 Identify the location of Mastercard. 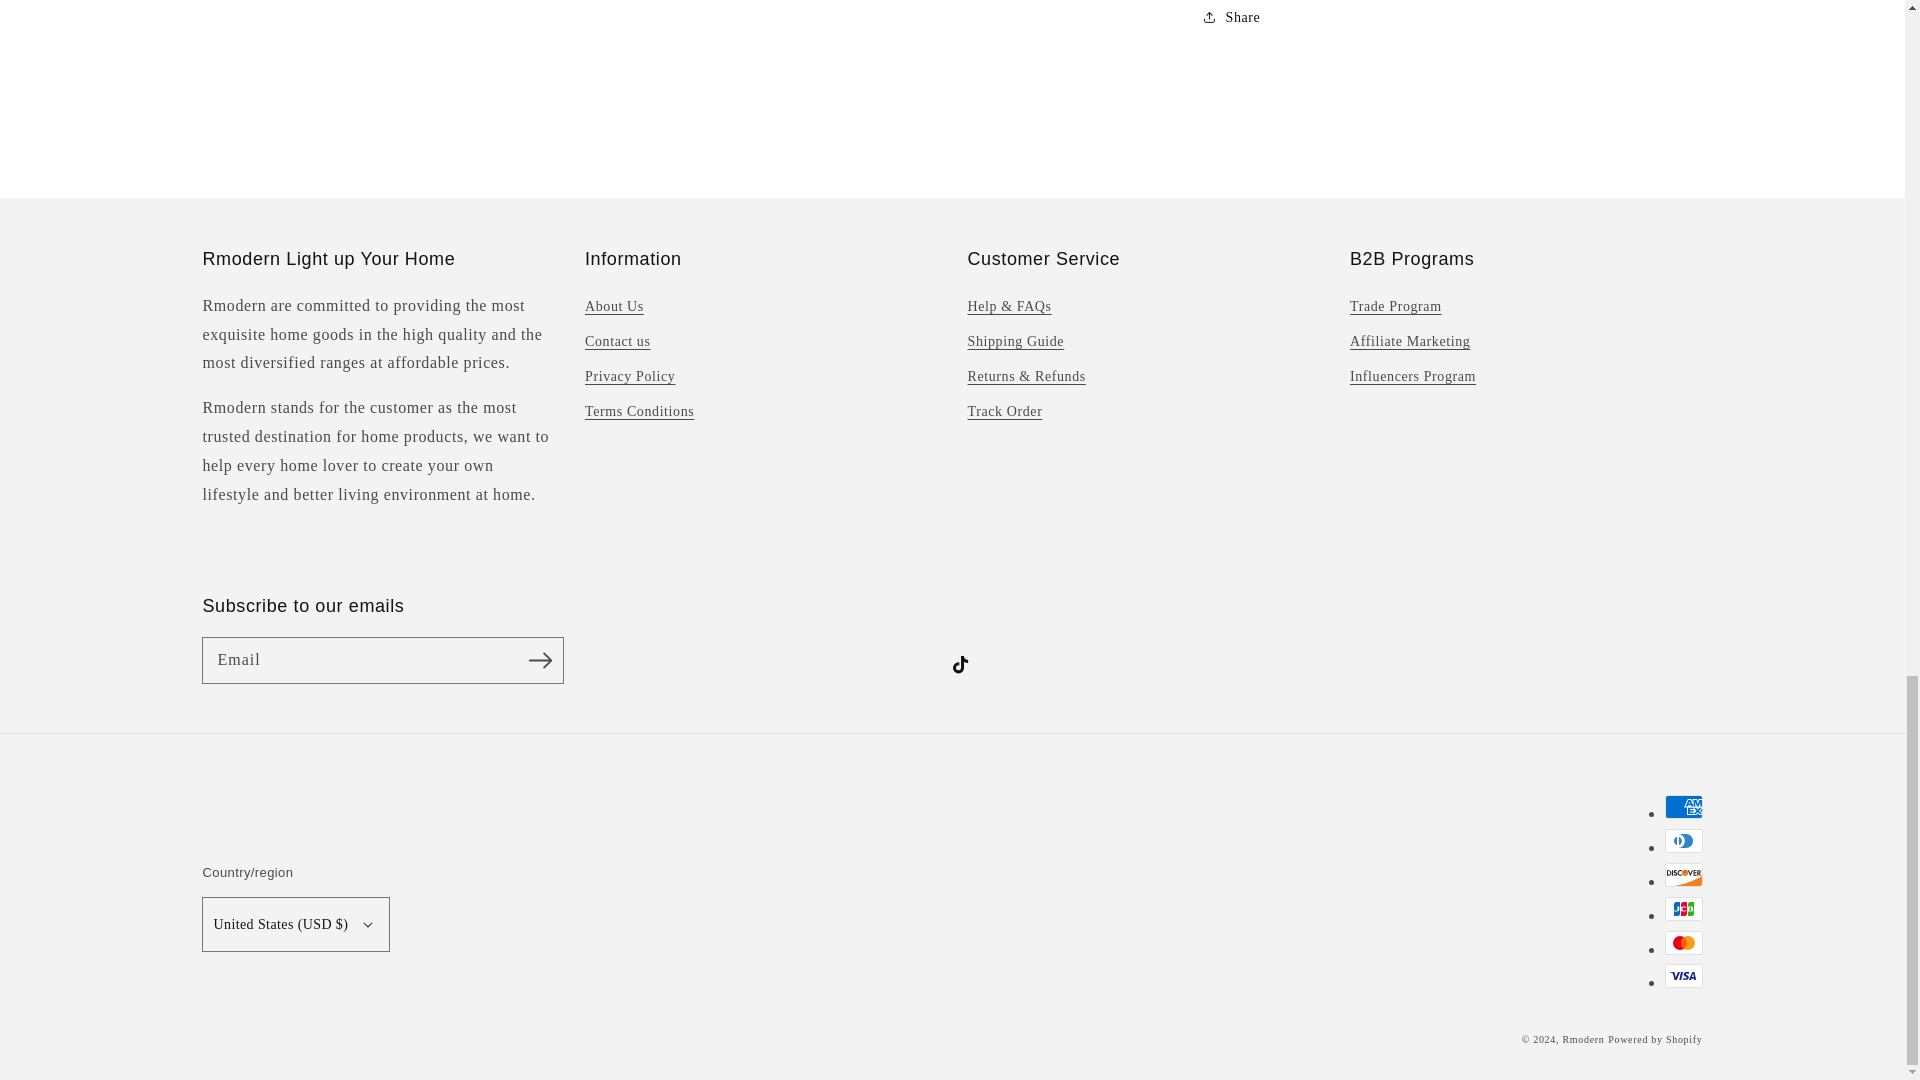
(1682, 942).